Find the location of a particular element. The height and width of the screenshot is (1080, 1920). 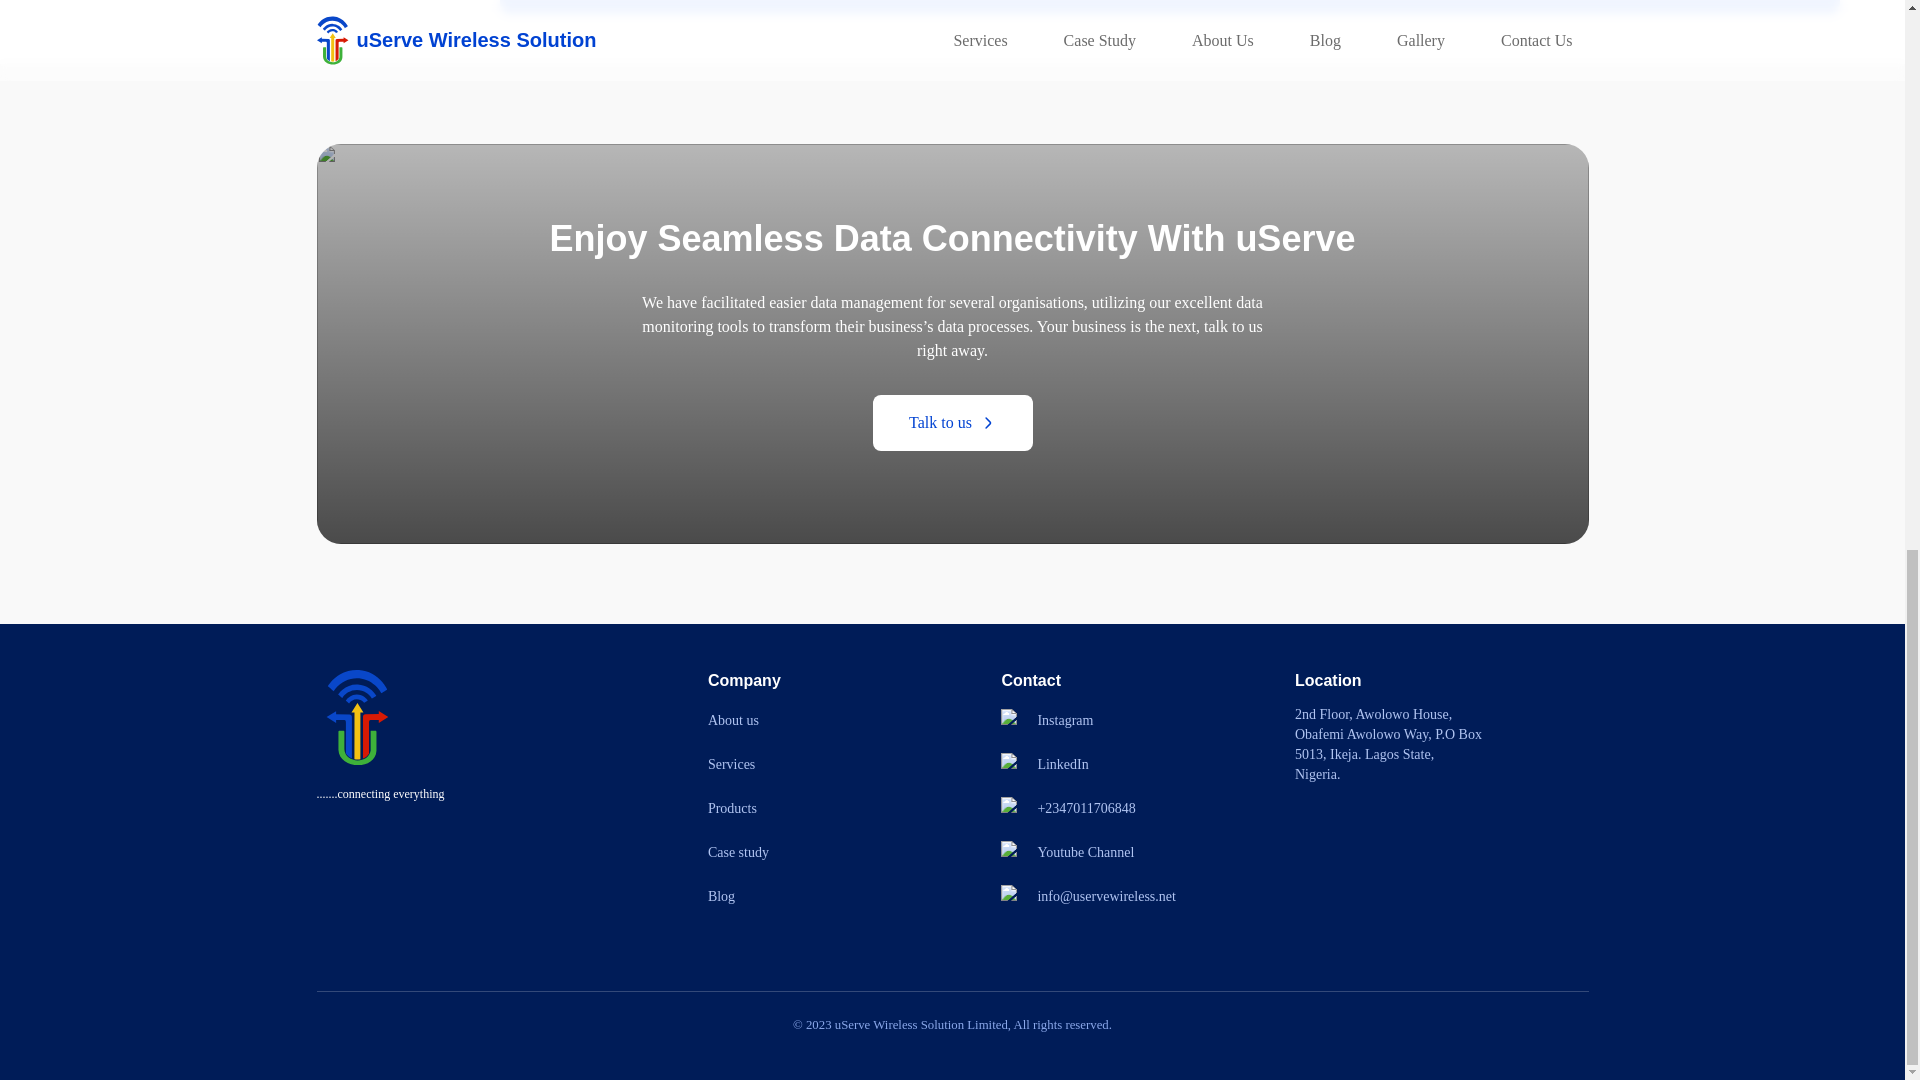

Talk to us is located at coordinates (952, 422).